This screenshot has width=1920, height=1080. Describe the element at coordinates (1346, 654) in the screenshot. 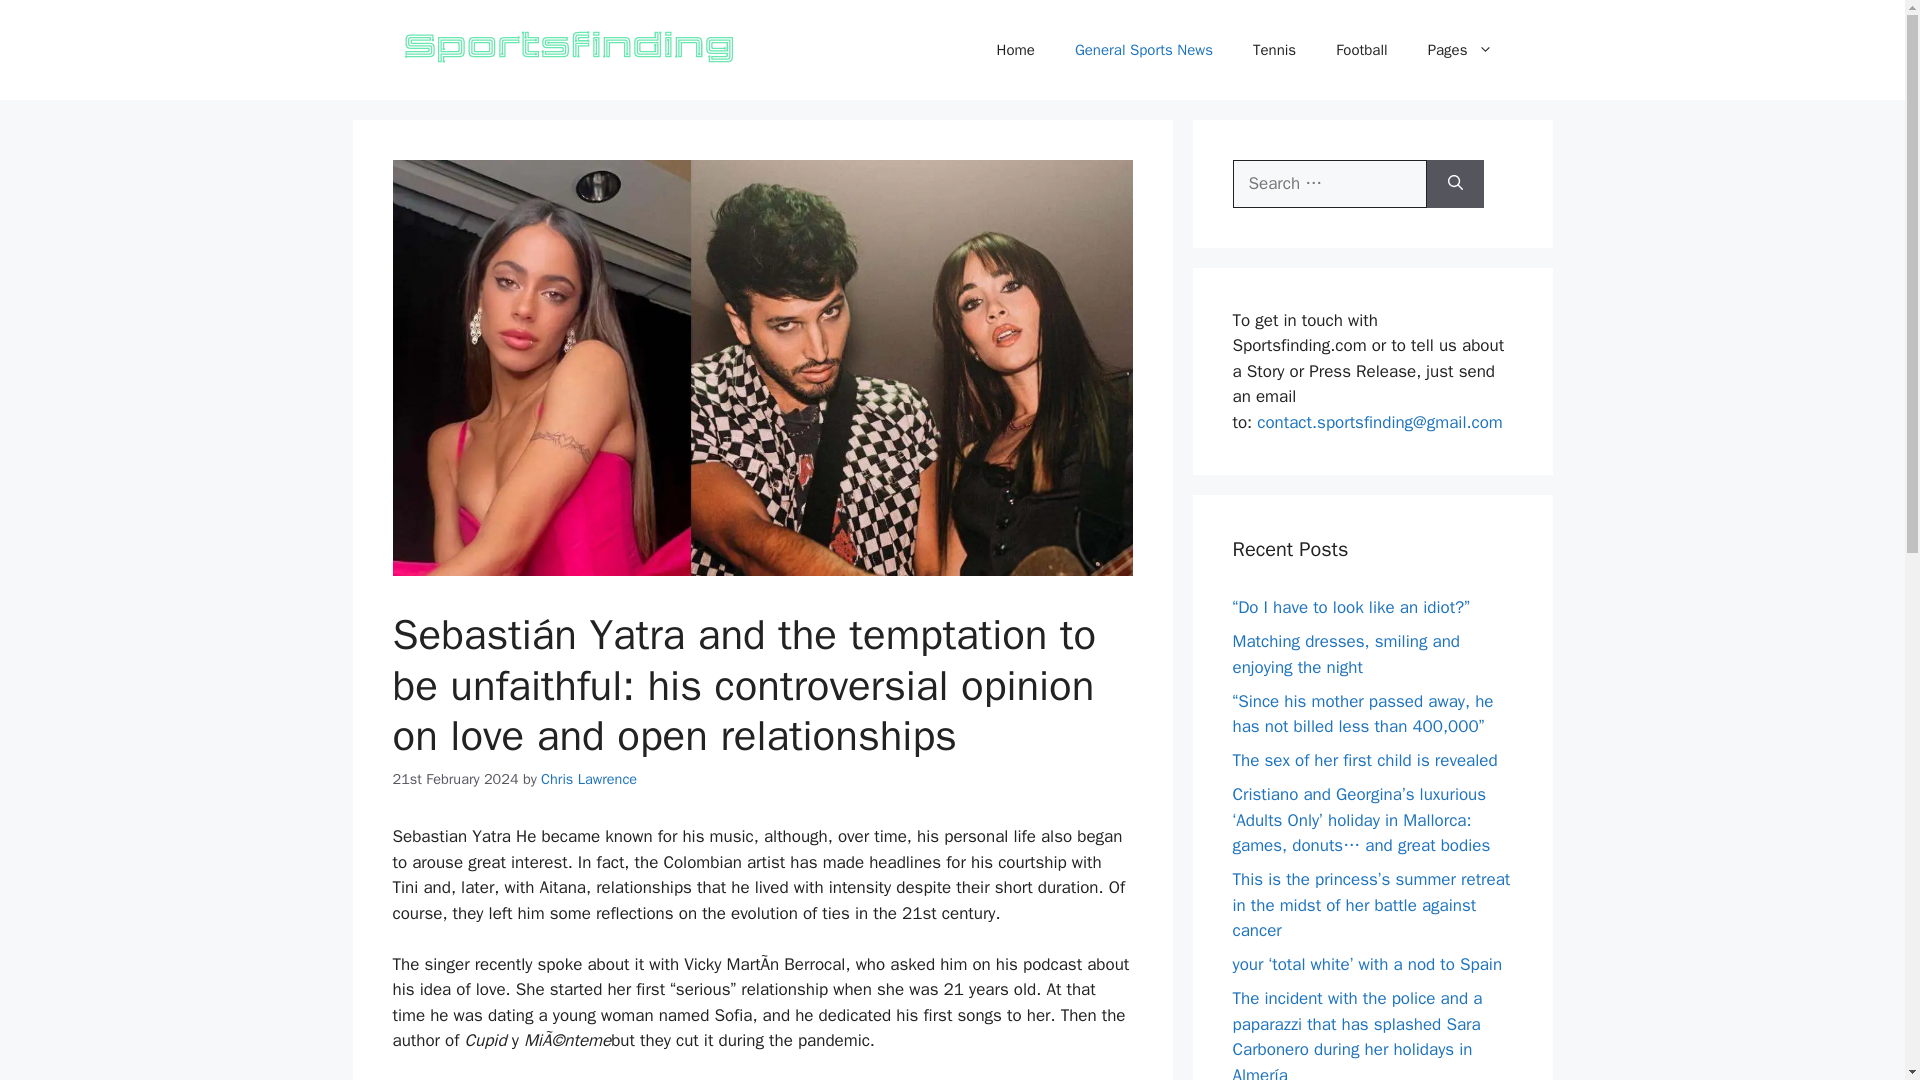

I see `Matching dresses, smiling and enjoying the night` at that location.